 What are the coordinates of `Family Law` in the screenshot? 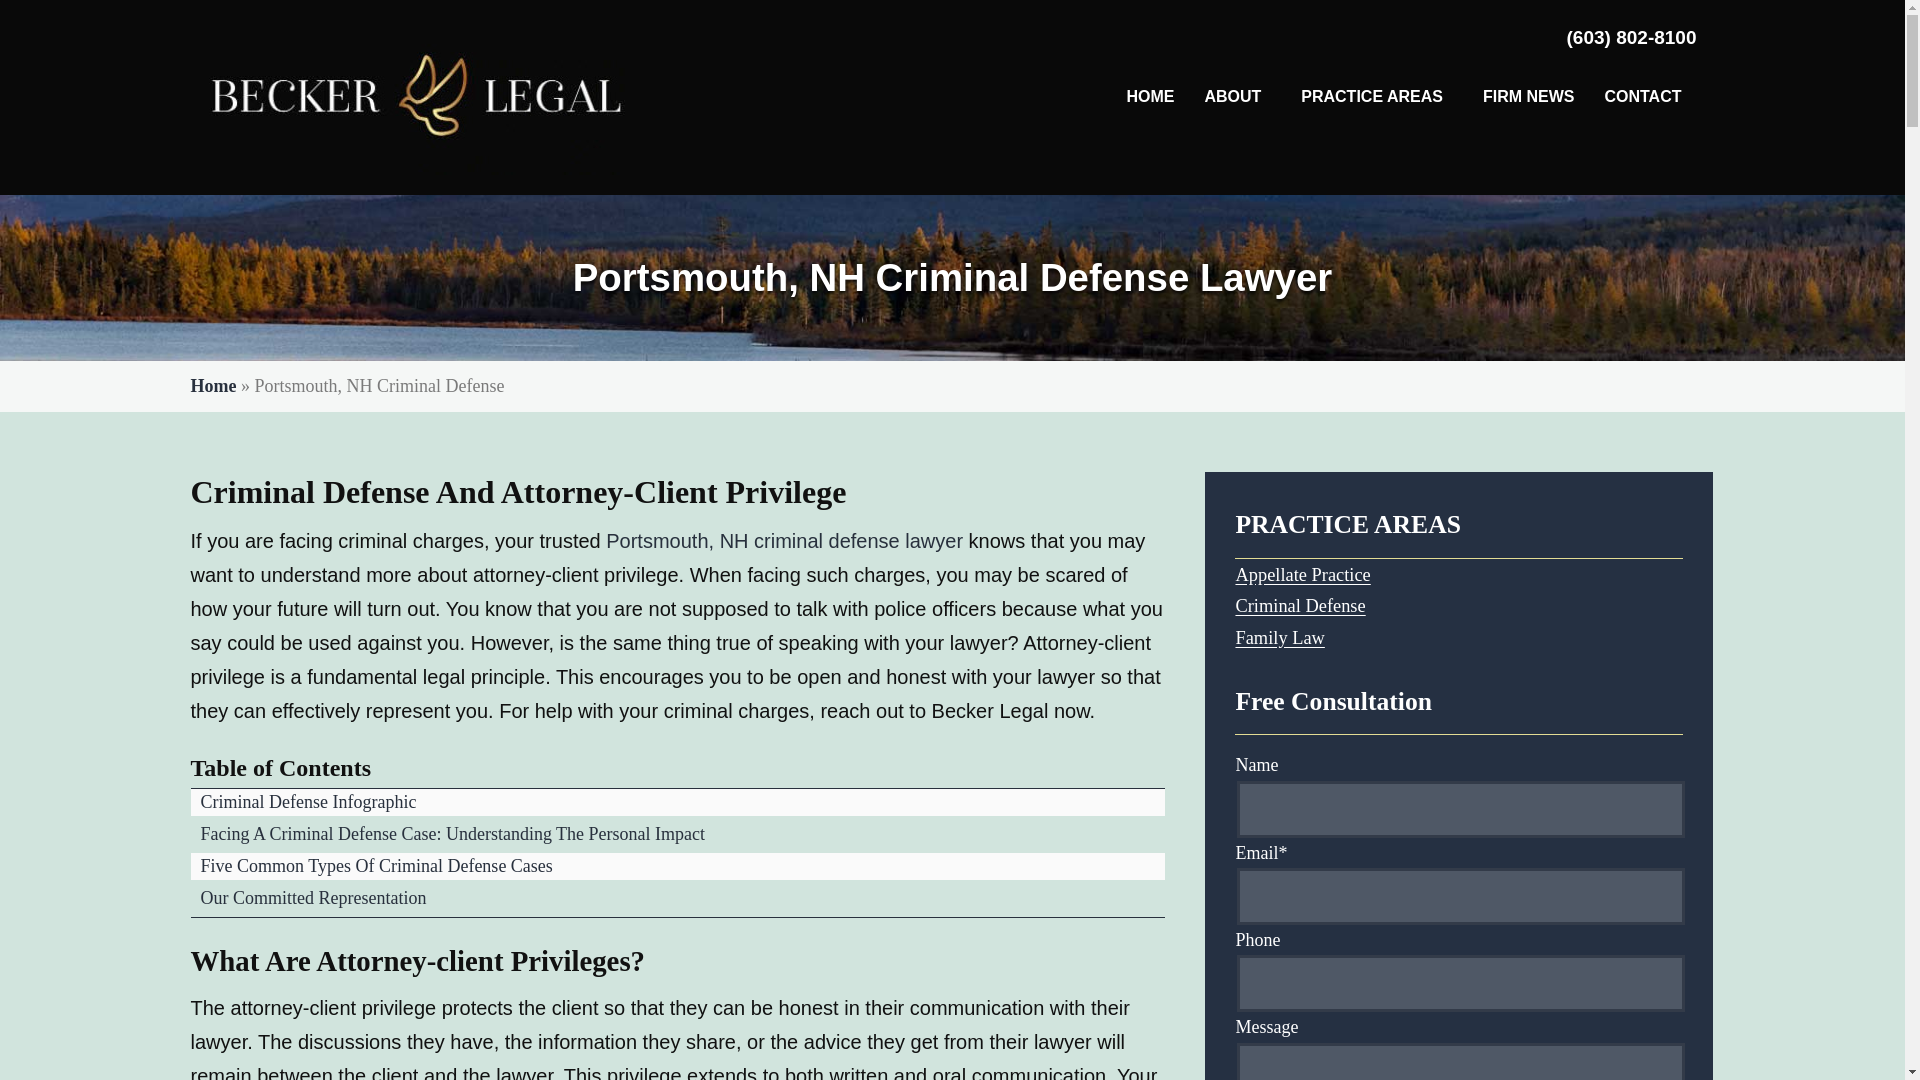 It's located at (1279, 638).